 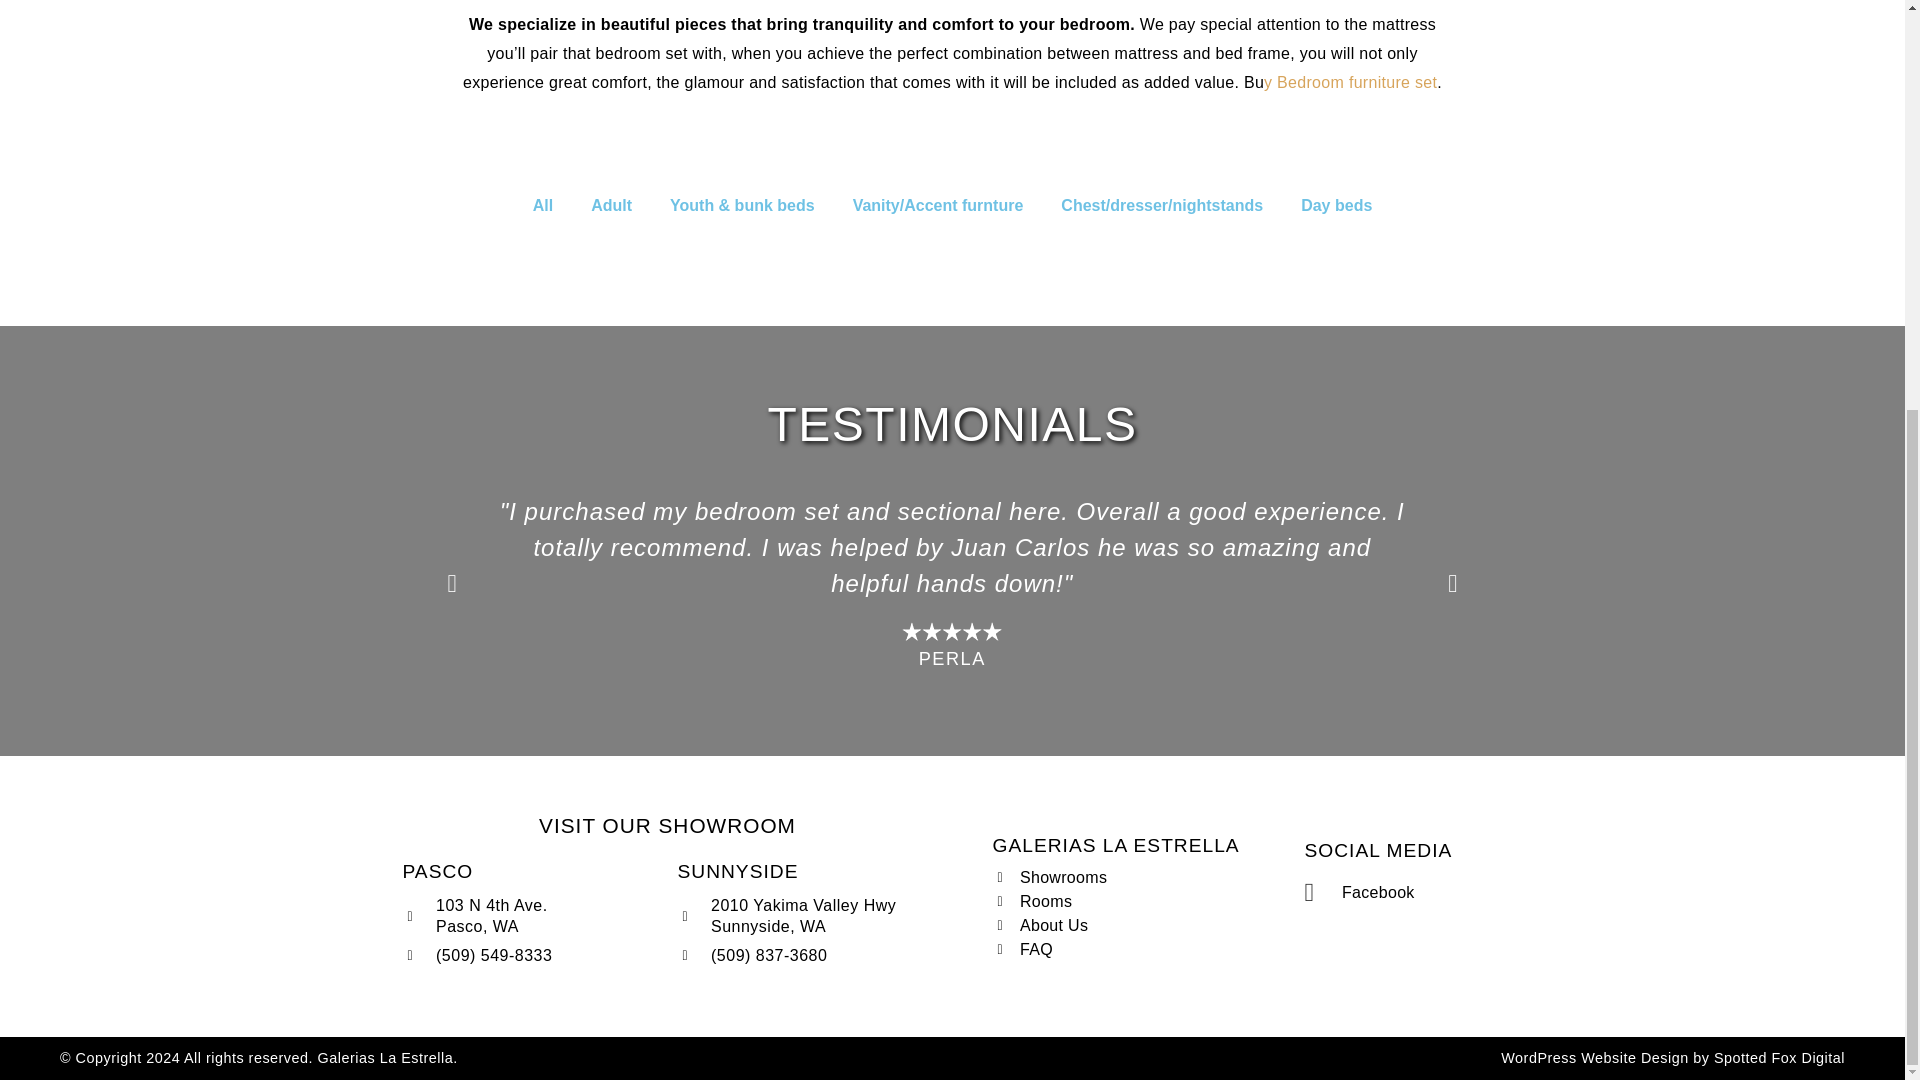 What do you see at coordinates (542, 205) in the screenshot?
I see `All` at bounding box center [542, 205].